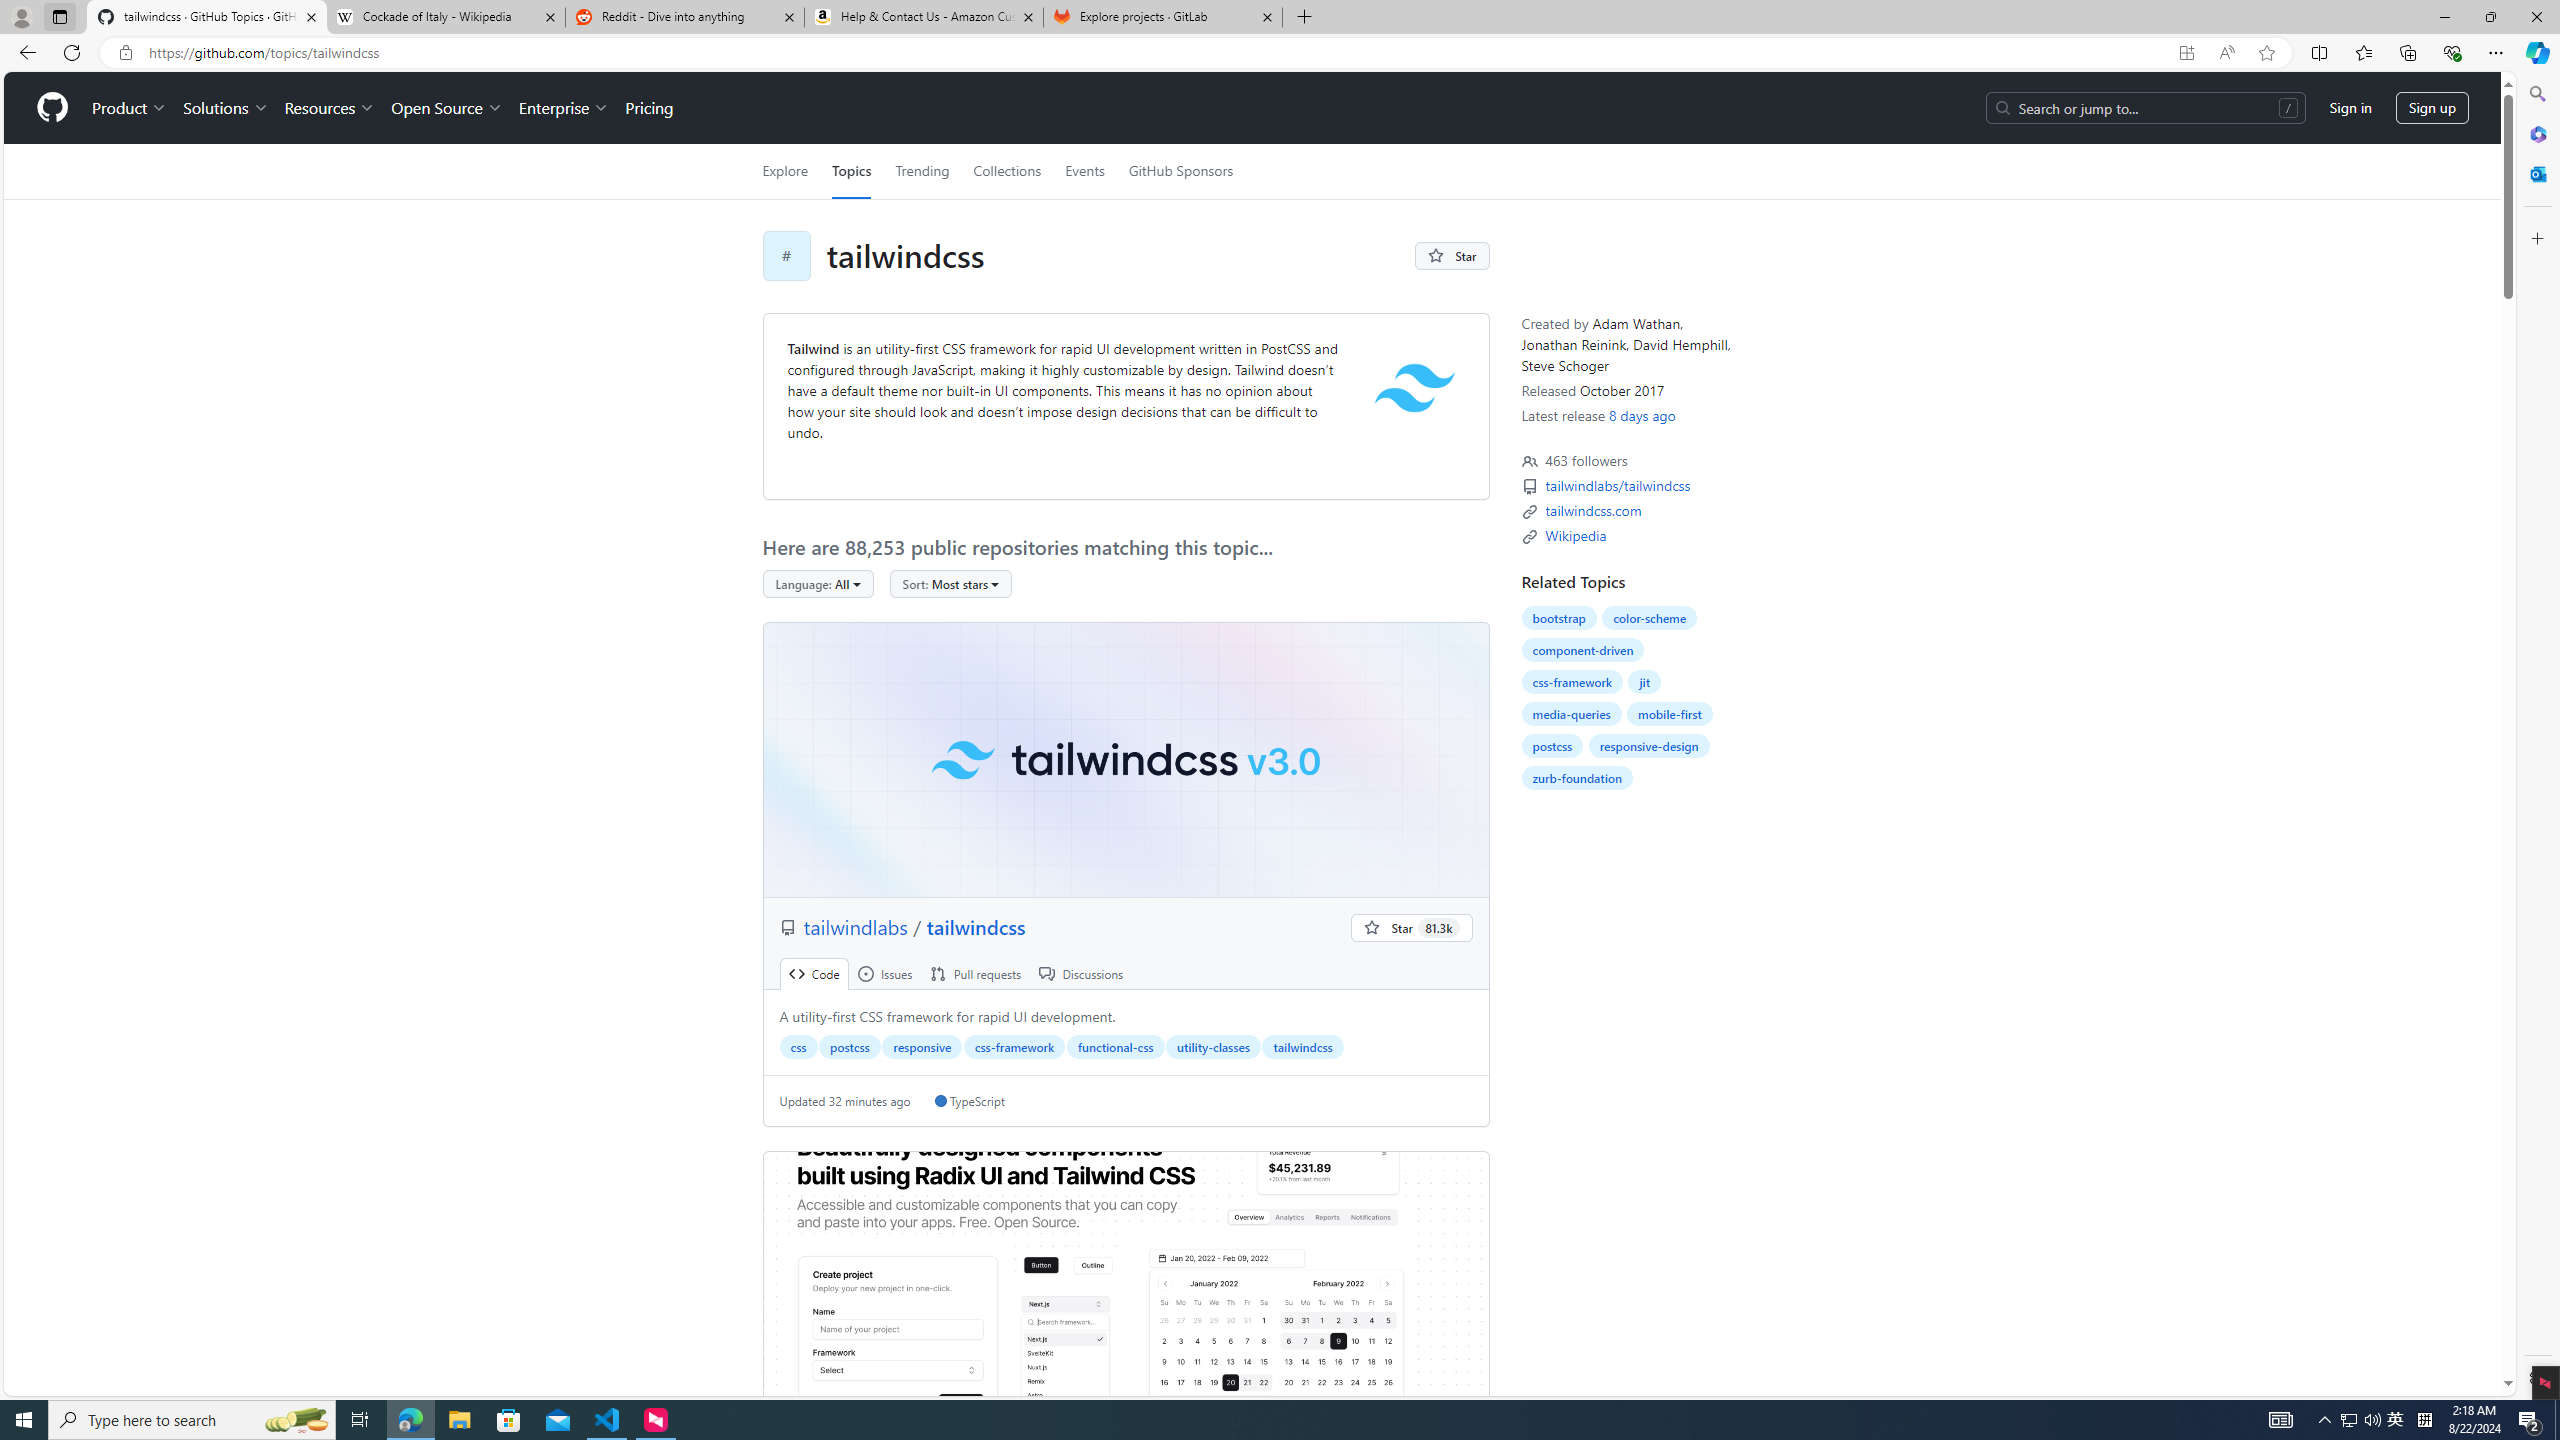 The image size is (2560, 1440). What do you see at coordinates (1583, 650) in the screenshot?
I see `component-driven` at bounding box center [1583, 650].